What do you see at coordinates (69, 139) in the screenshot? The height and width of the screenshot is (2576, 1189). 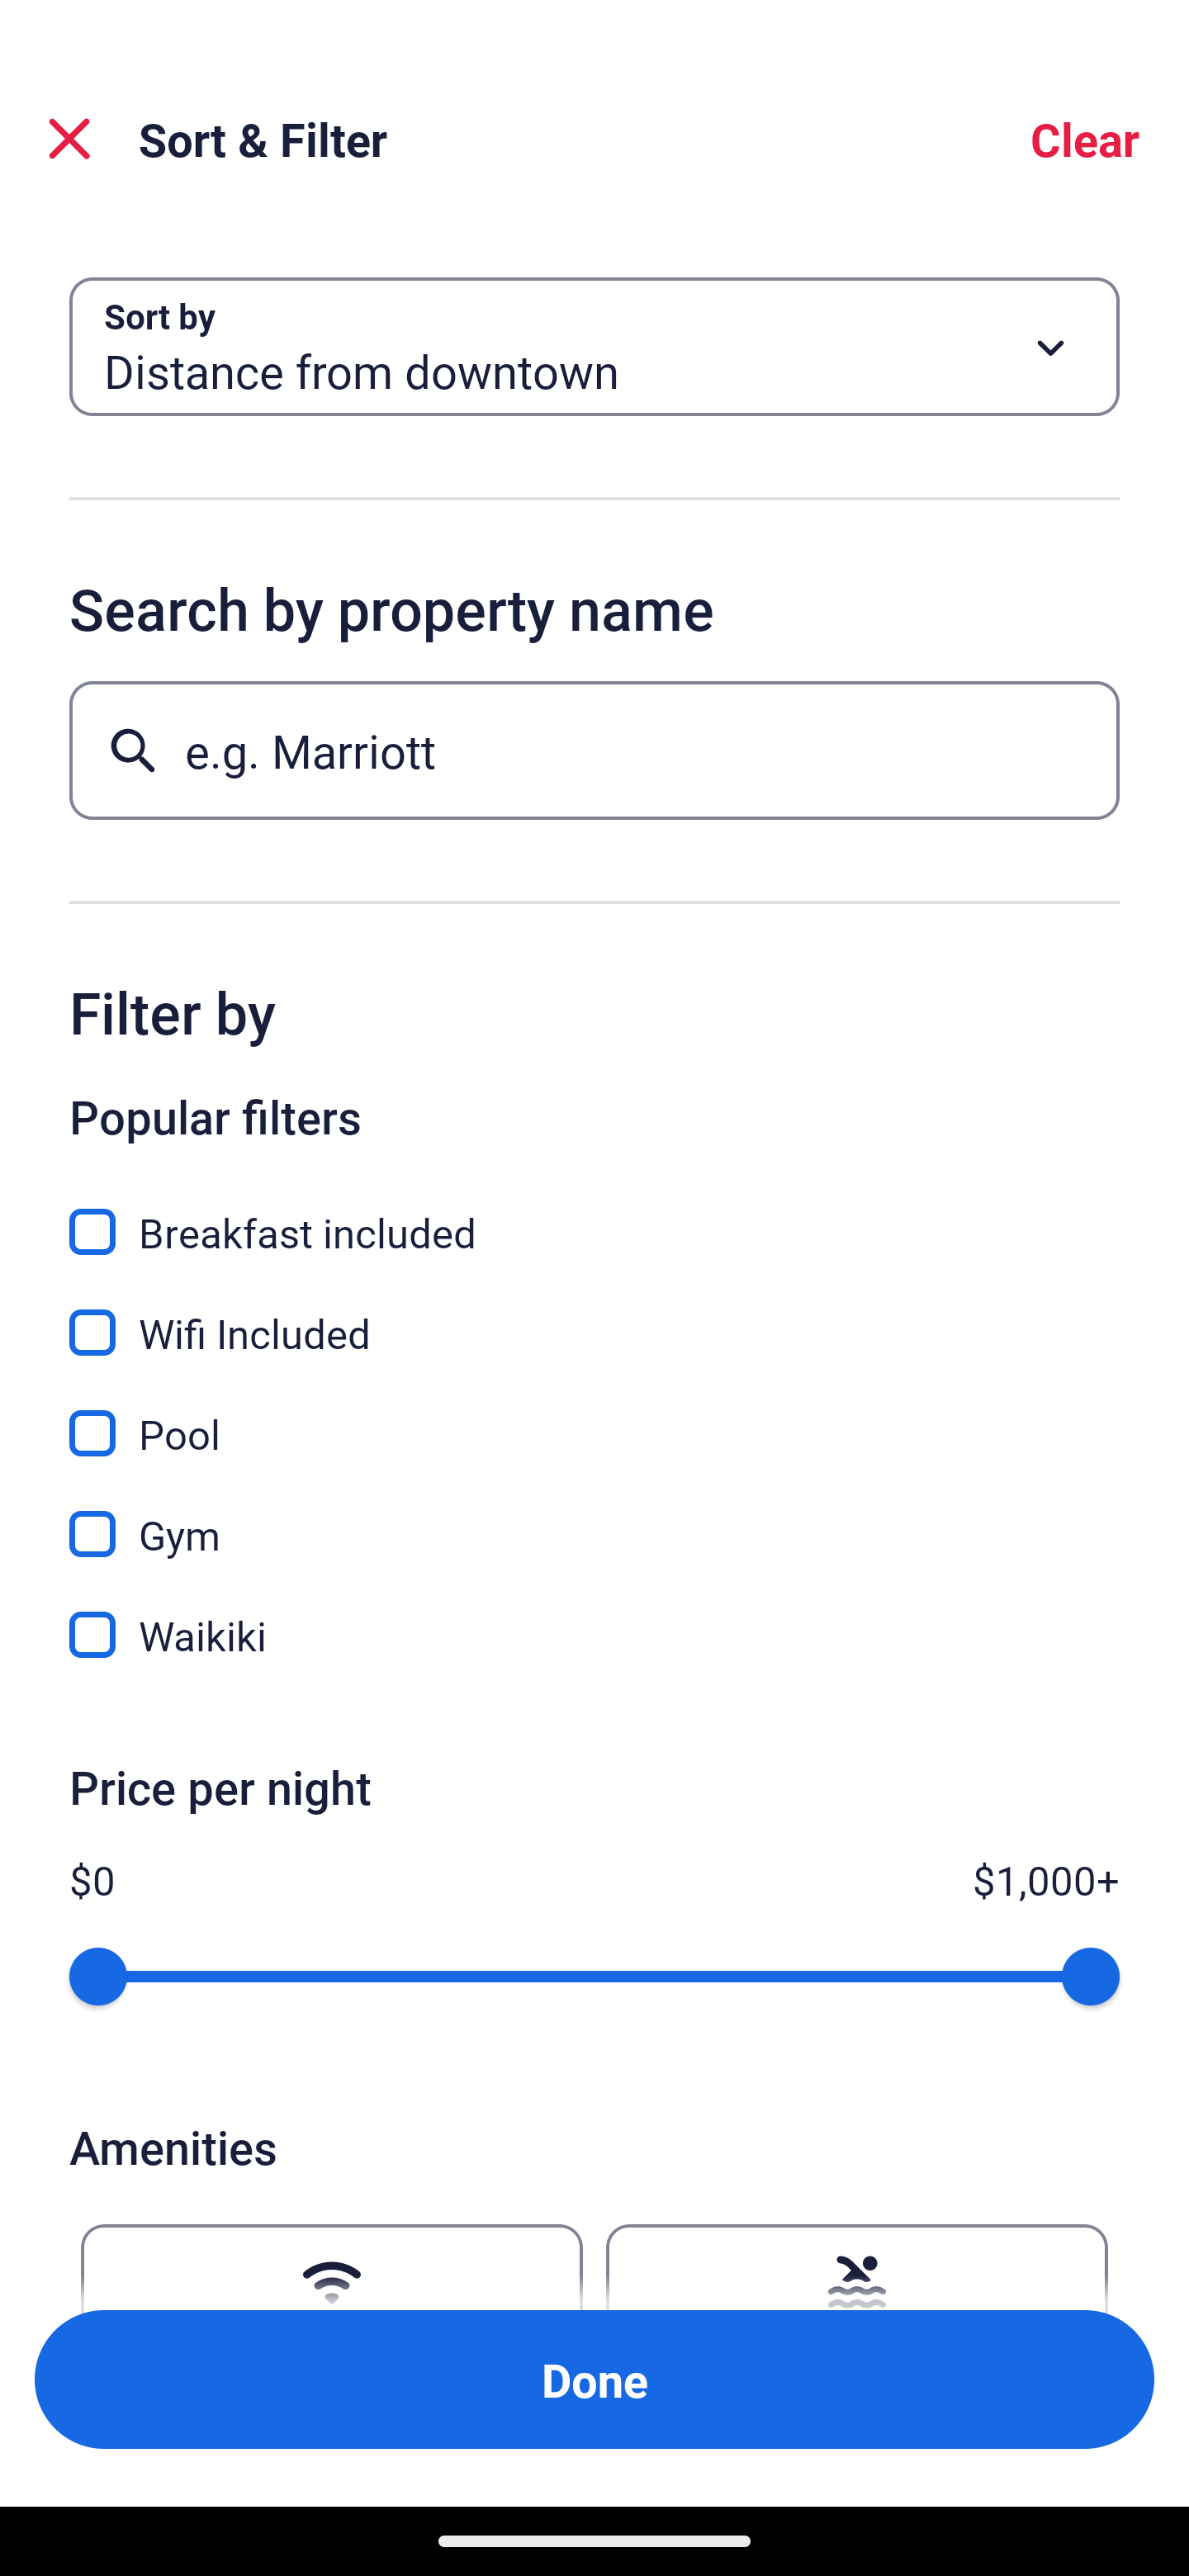 I see `Close Sort and Filter` at bounding box center [69, 139].